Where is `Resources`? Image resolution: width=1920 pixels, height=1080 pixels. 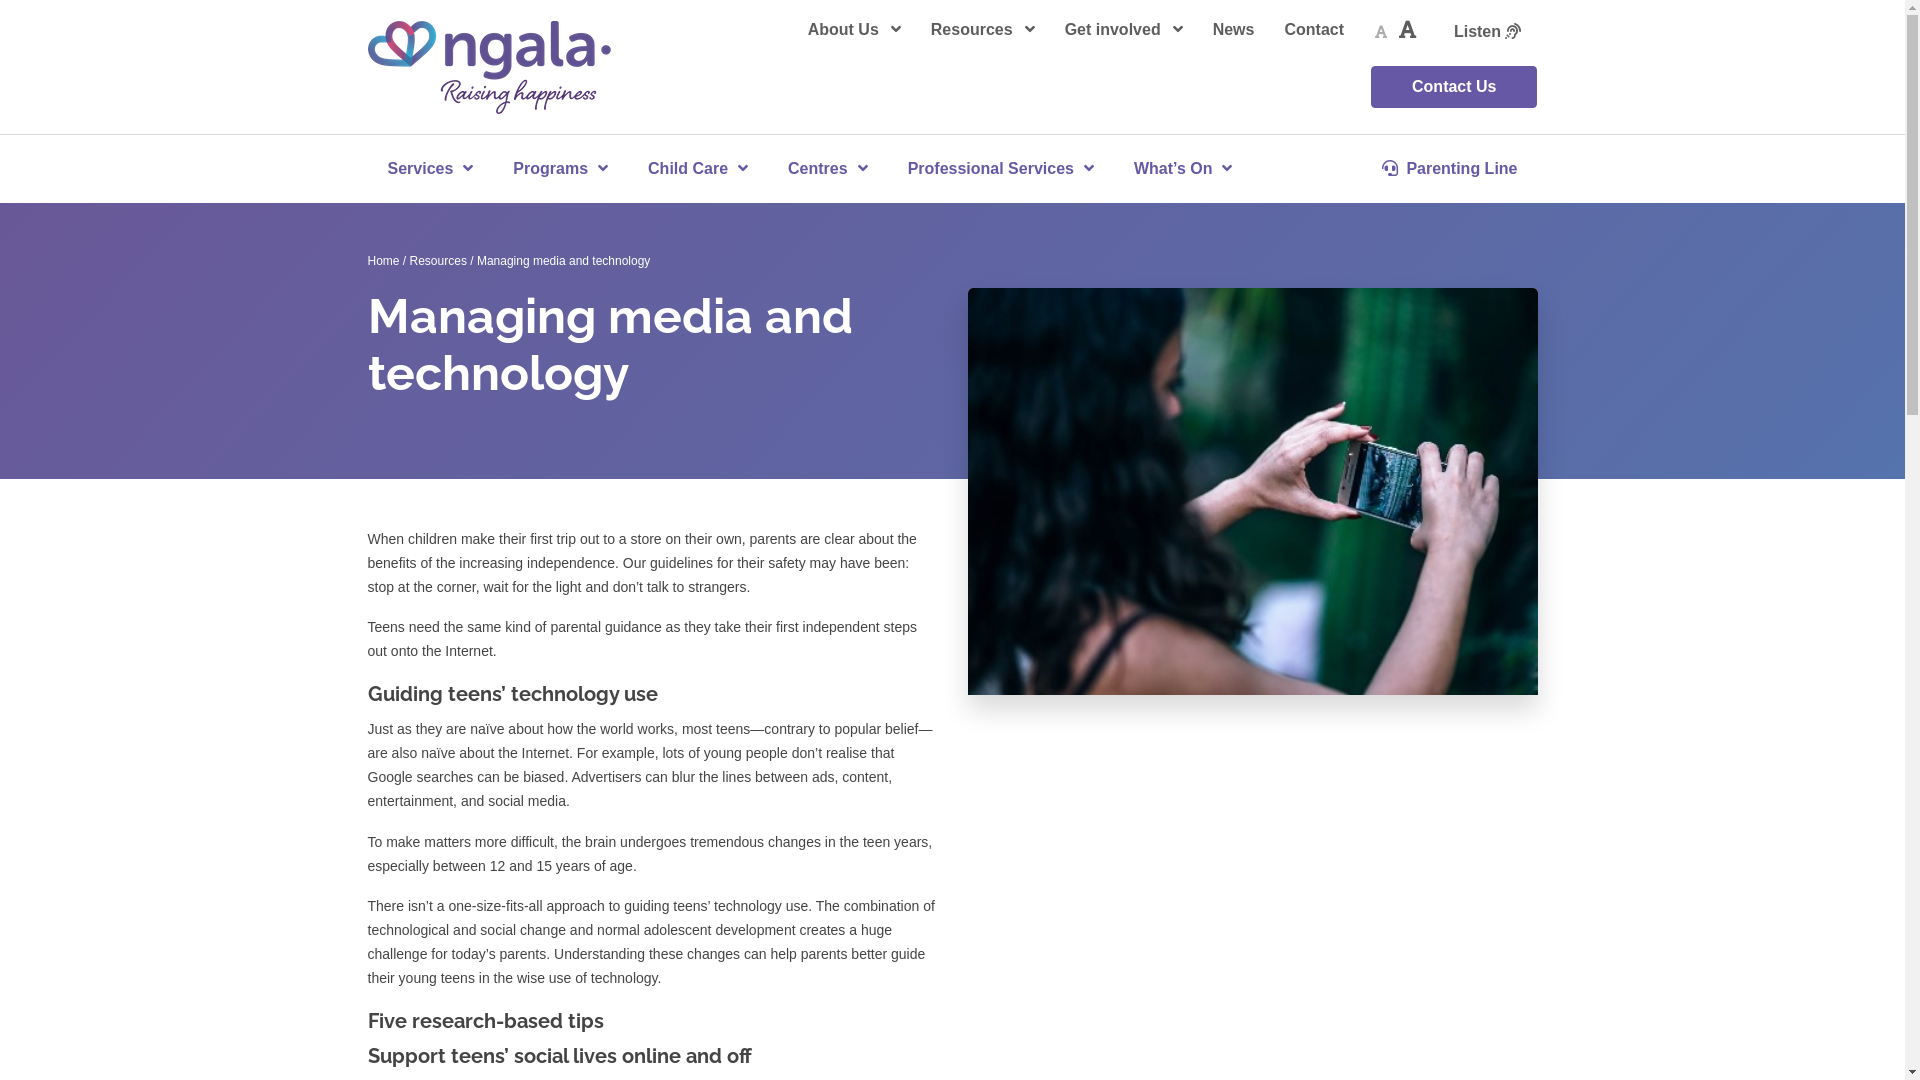 Resources is located at coordinates (983, 30).